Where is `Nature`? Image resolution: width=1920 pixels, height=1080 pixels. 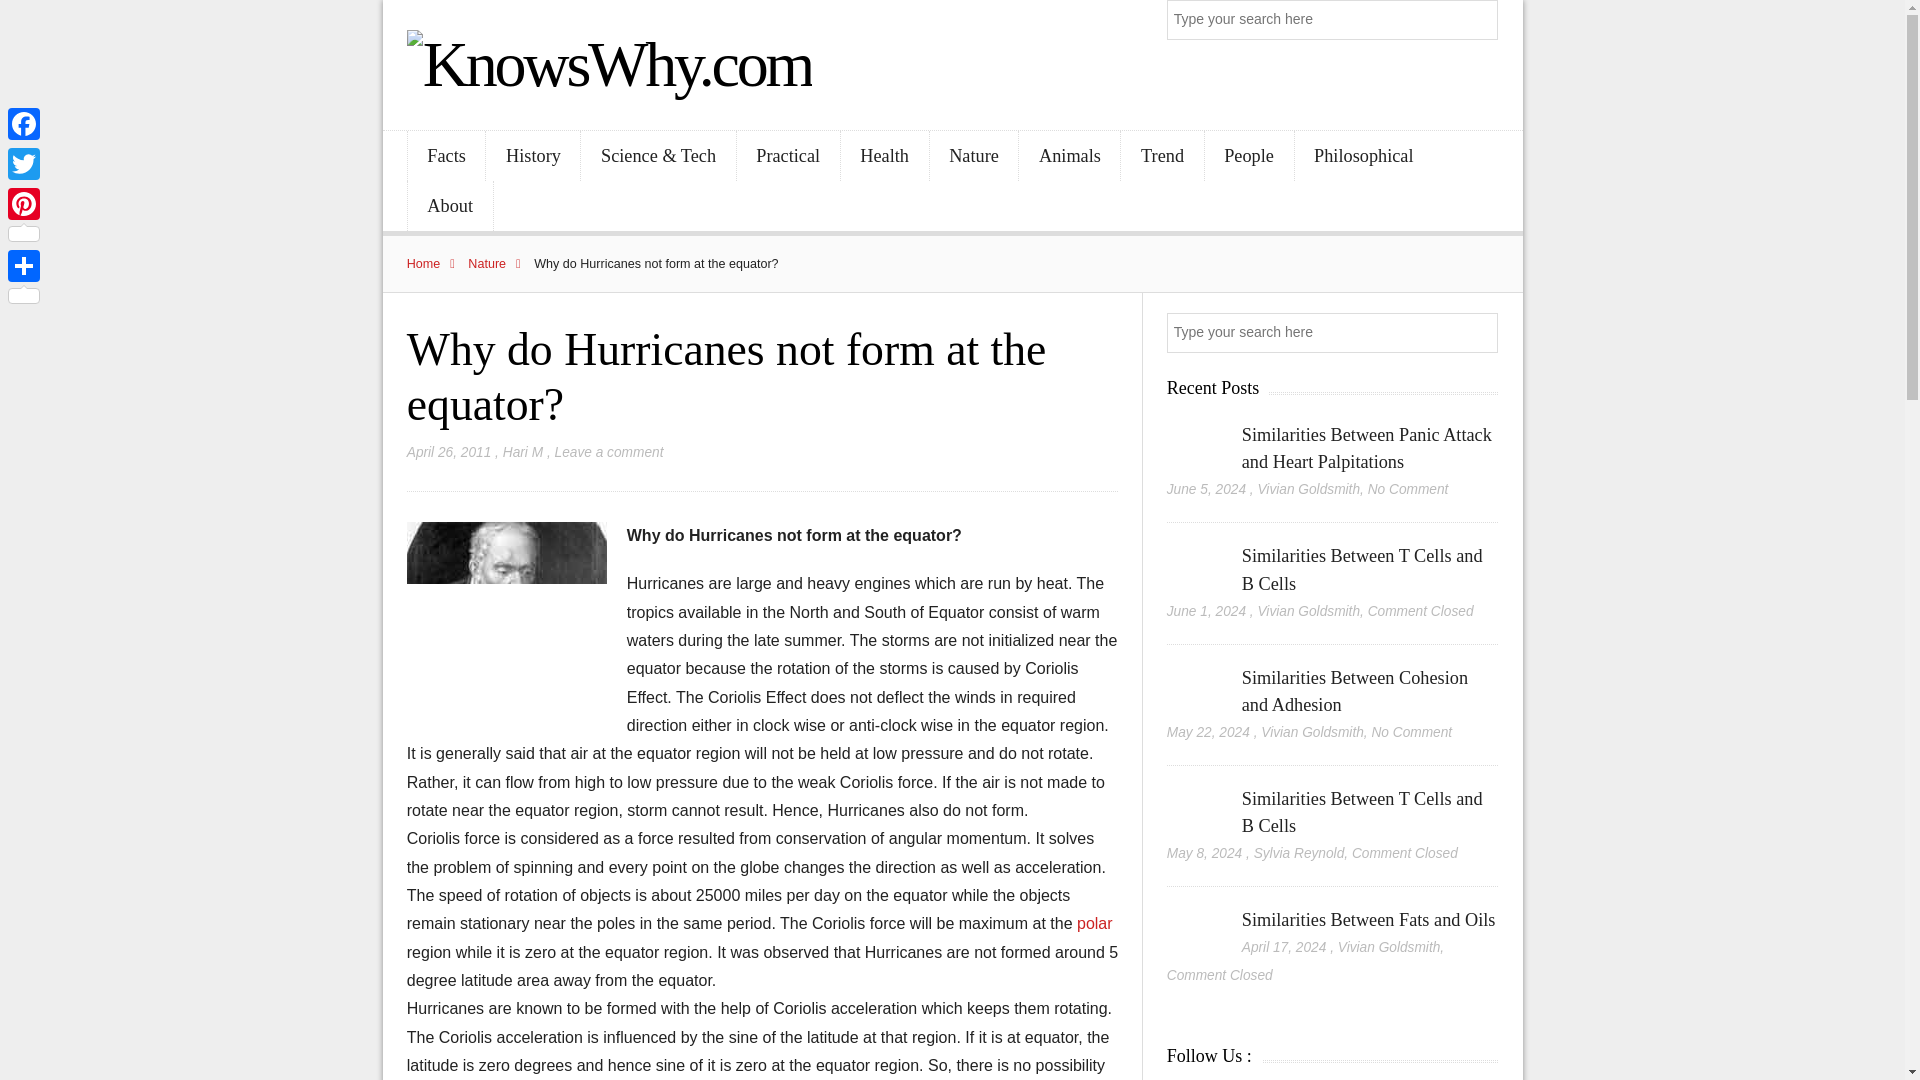 Nature is located at coordinates (974, 156).